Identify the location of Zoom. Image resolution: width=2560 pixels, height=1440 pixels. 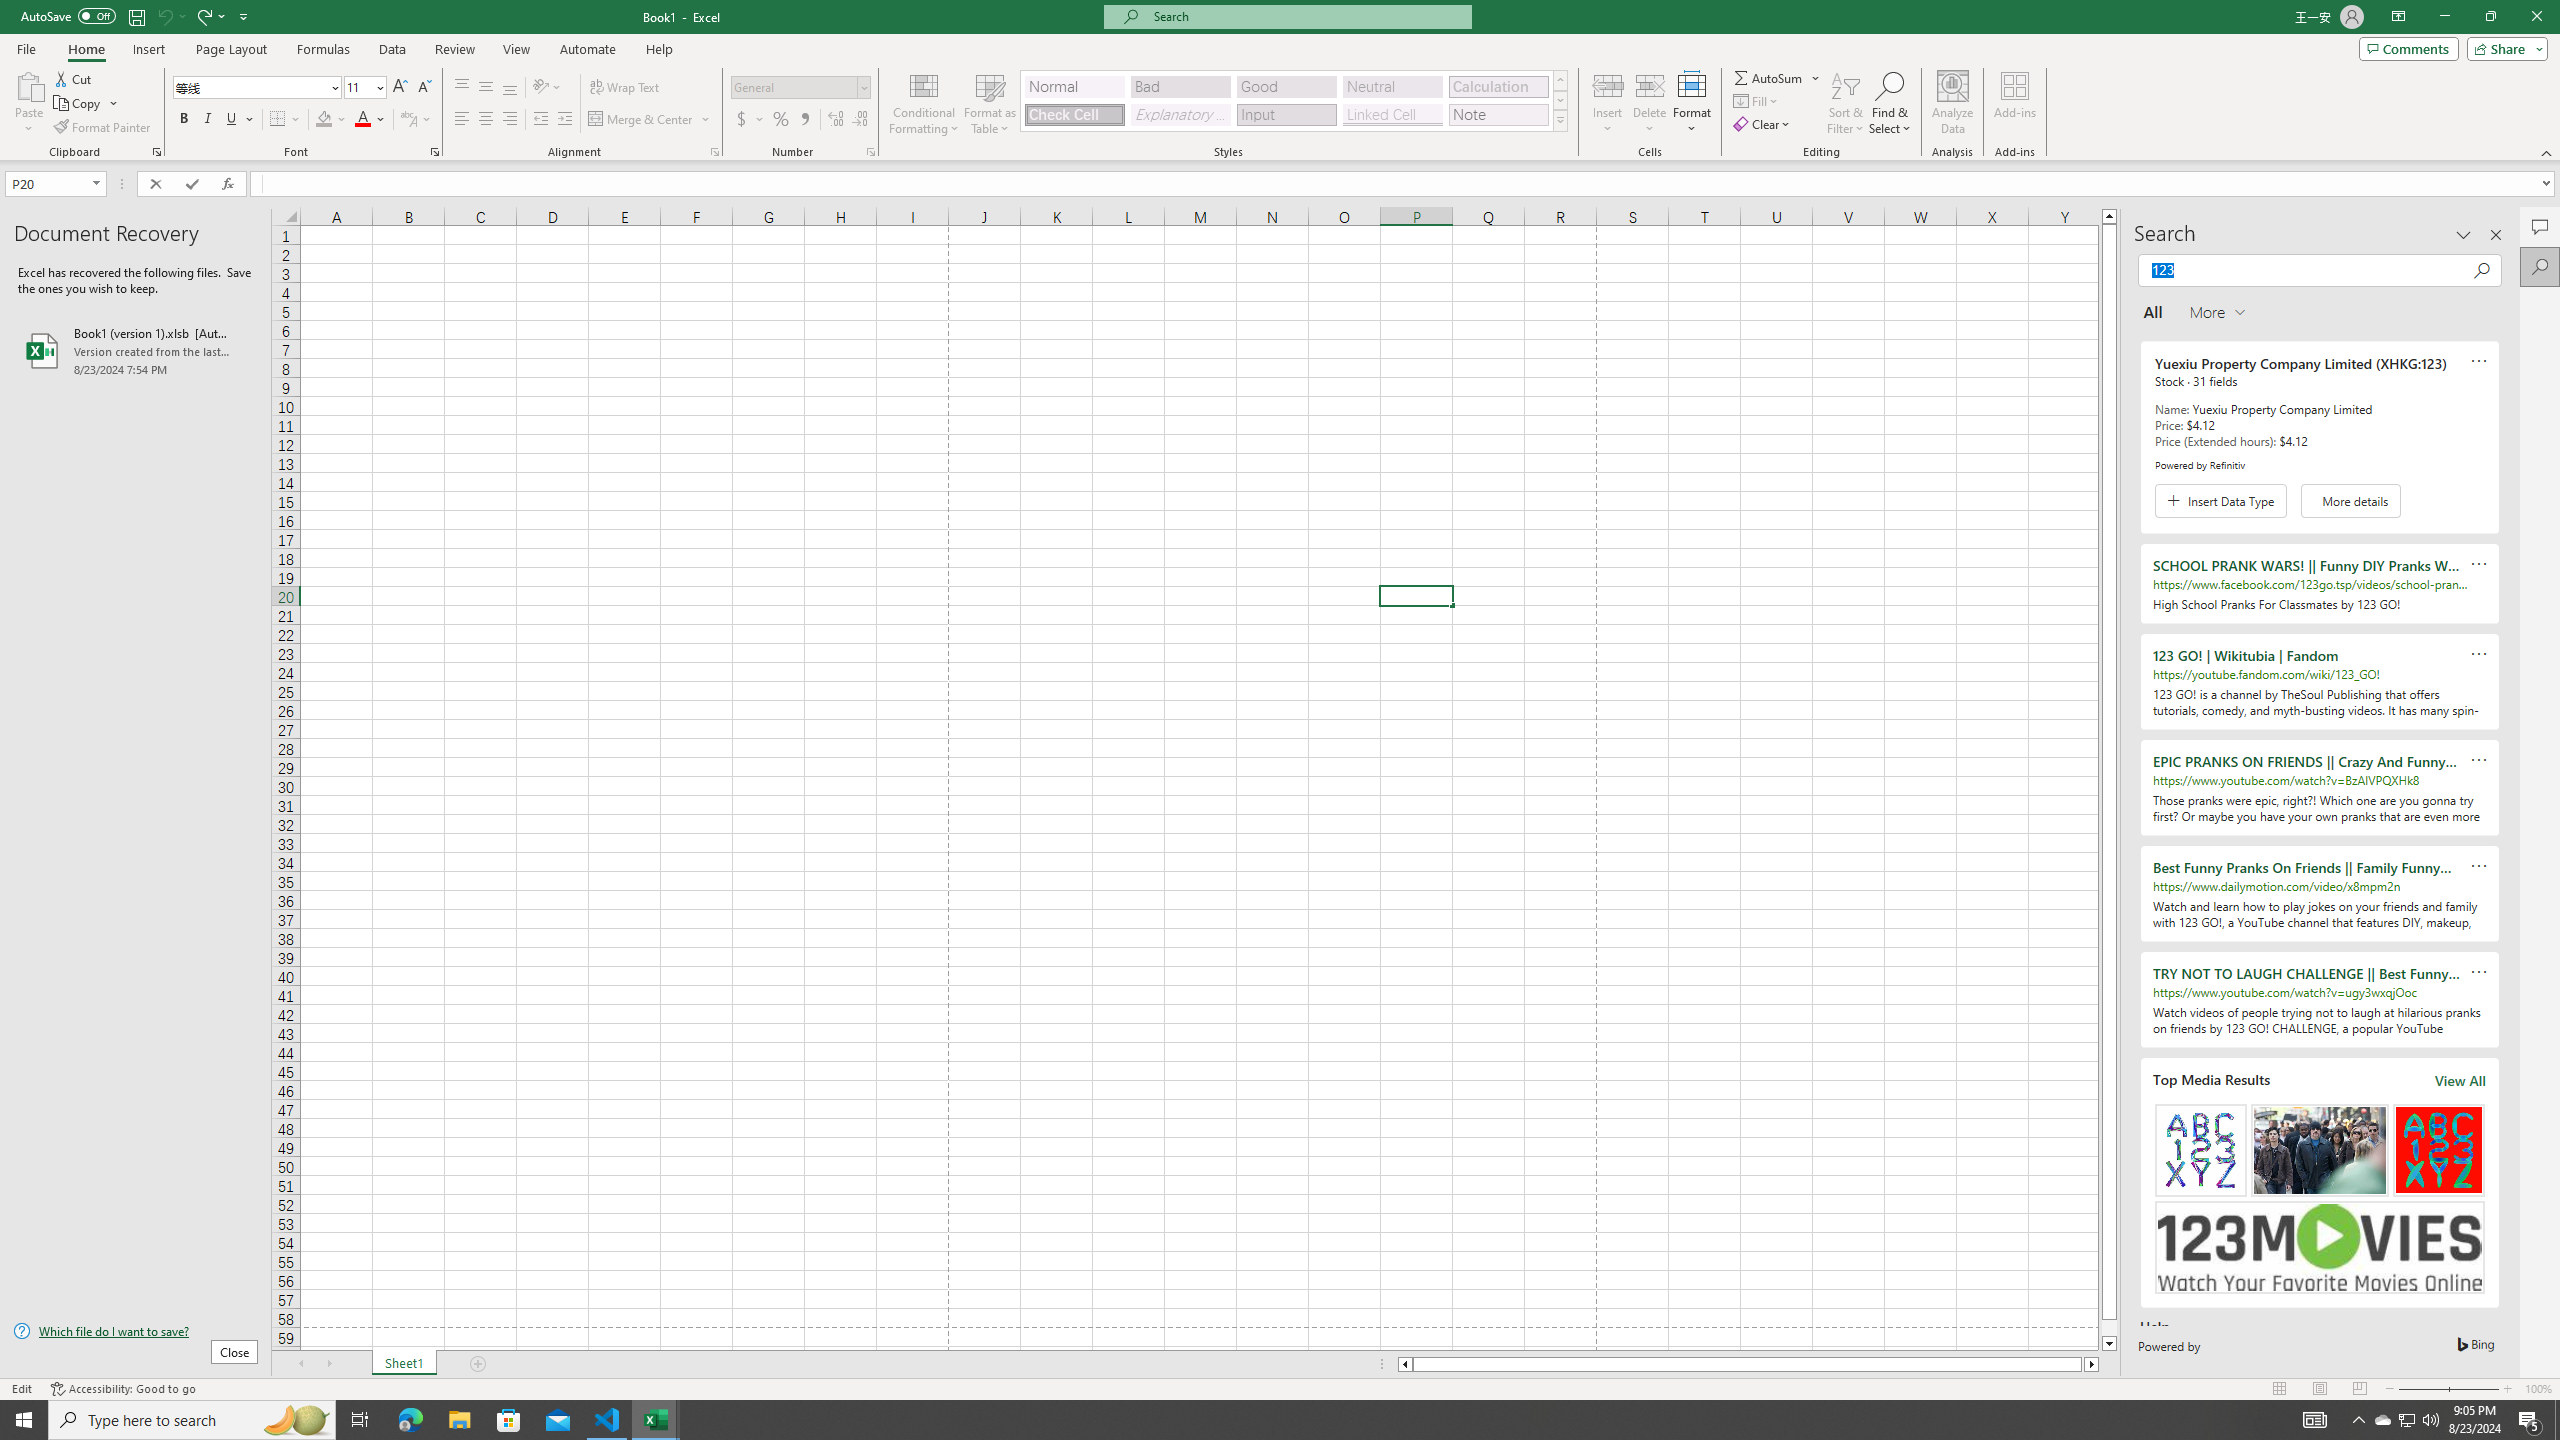
(2448, 1389).